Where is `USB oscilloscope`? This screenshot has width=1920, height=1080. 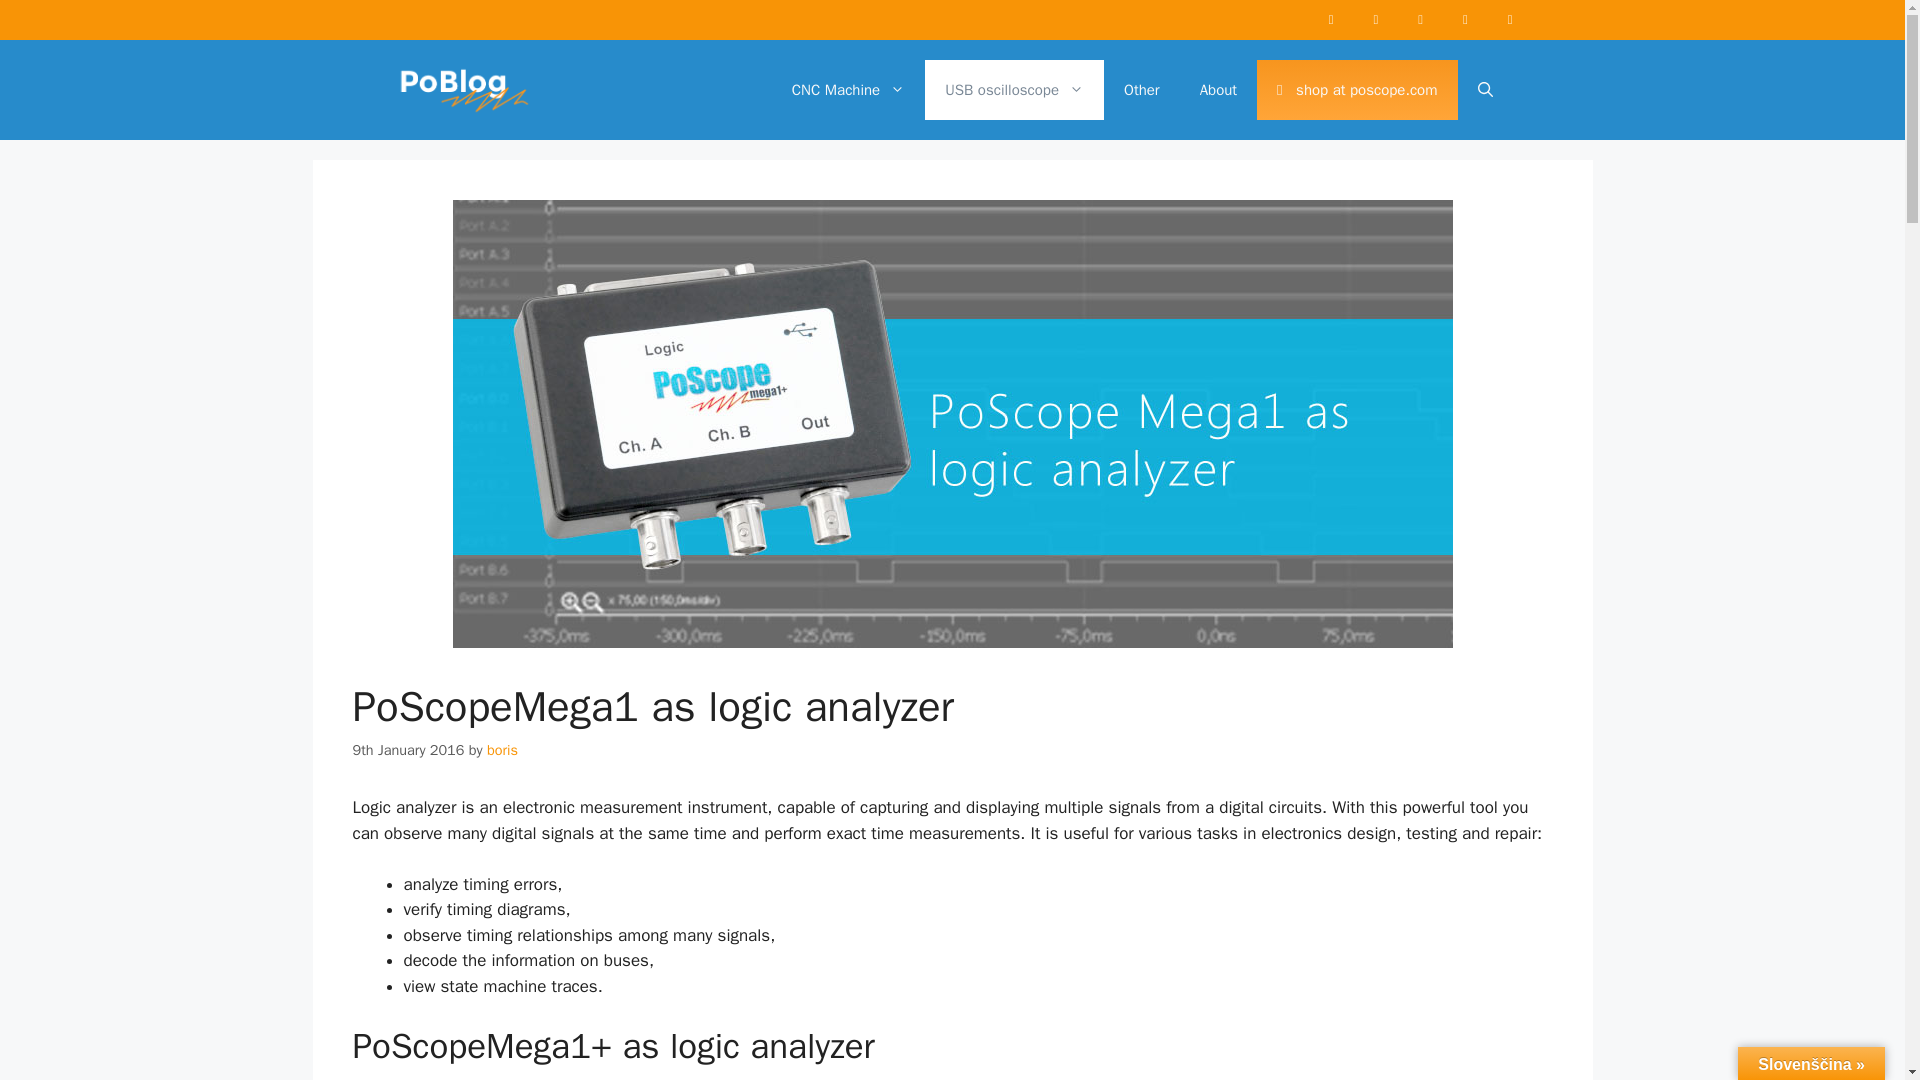 USB oscilloscope is located at coordinates (1014, 90).